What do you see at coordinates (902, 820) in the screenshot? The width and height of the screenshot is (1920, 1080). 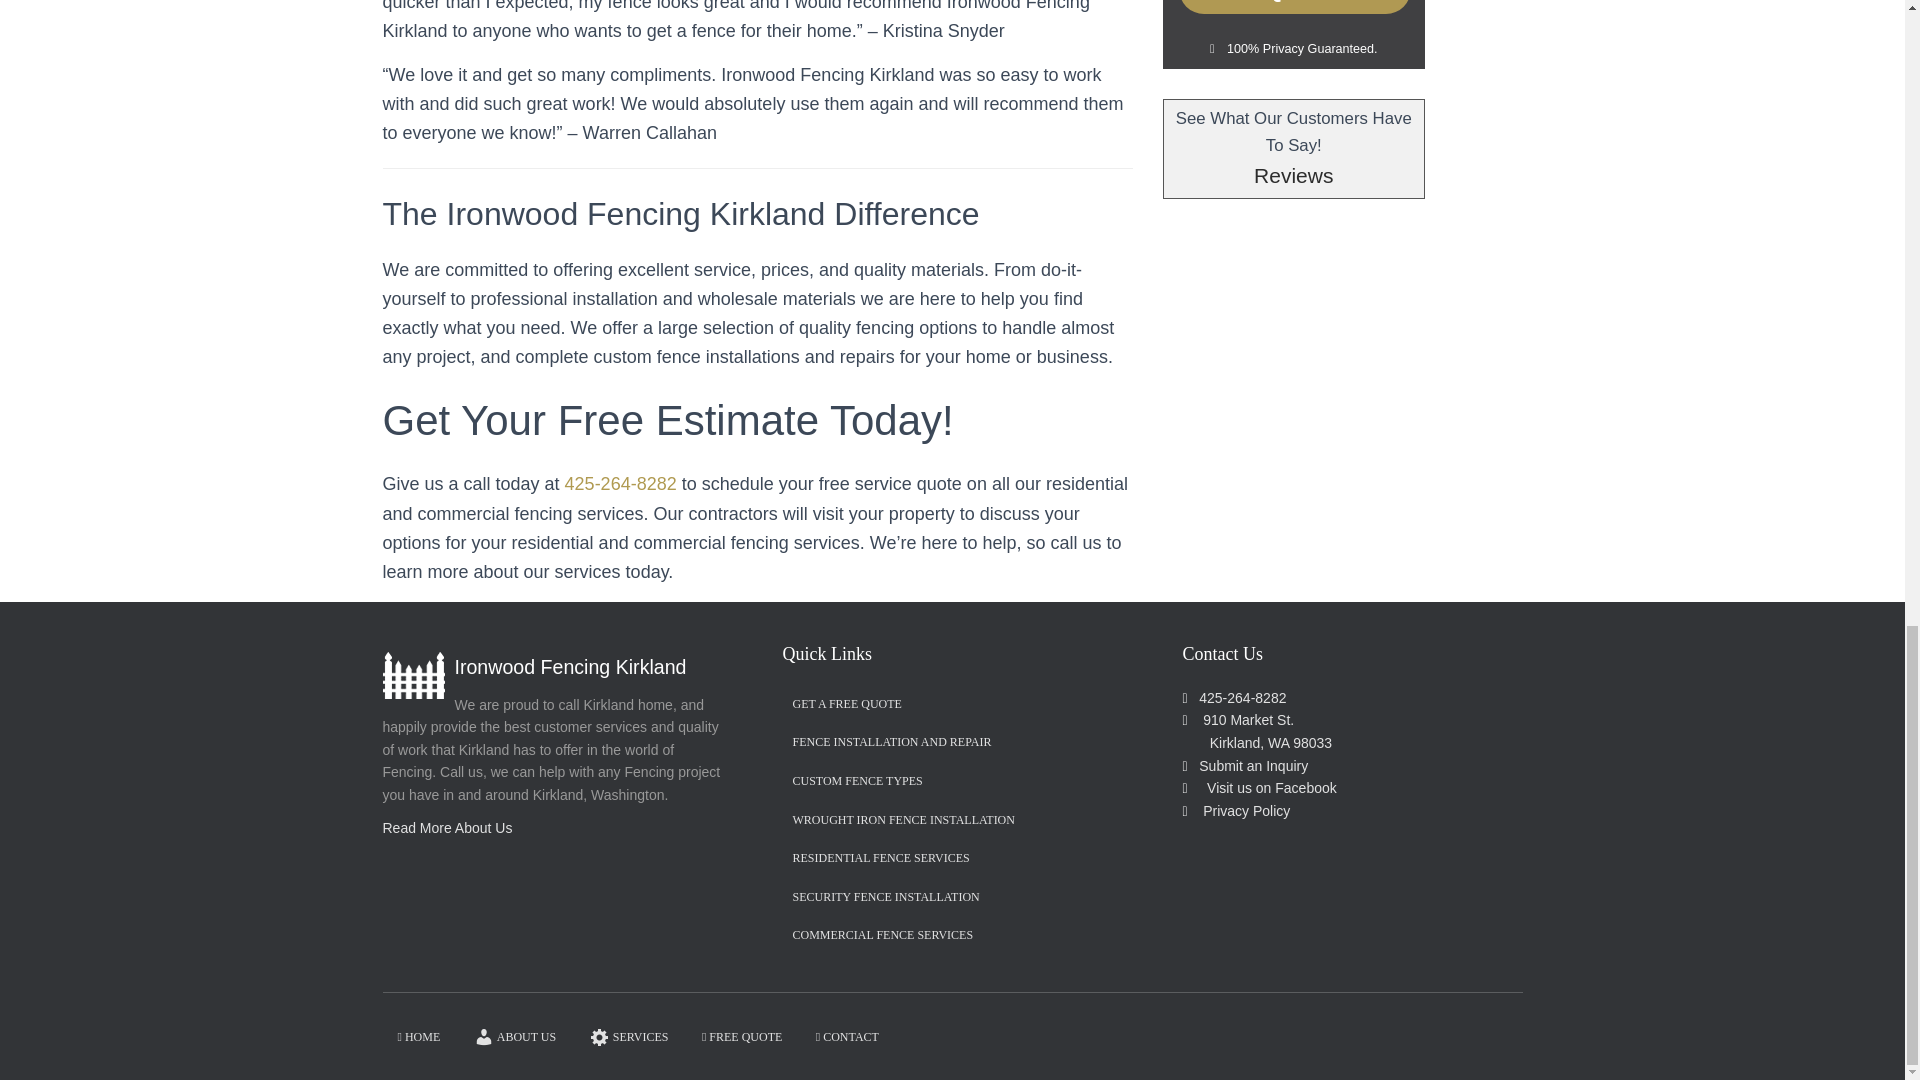 I see `WROUGHT IRON FENCE INSTALLATION` at bounding box center [902, 820].